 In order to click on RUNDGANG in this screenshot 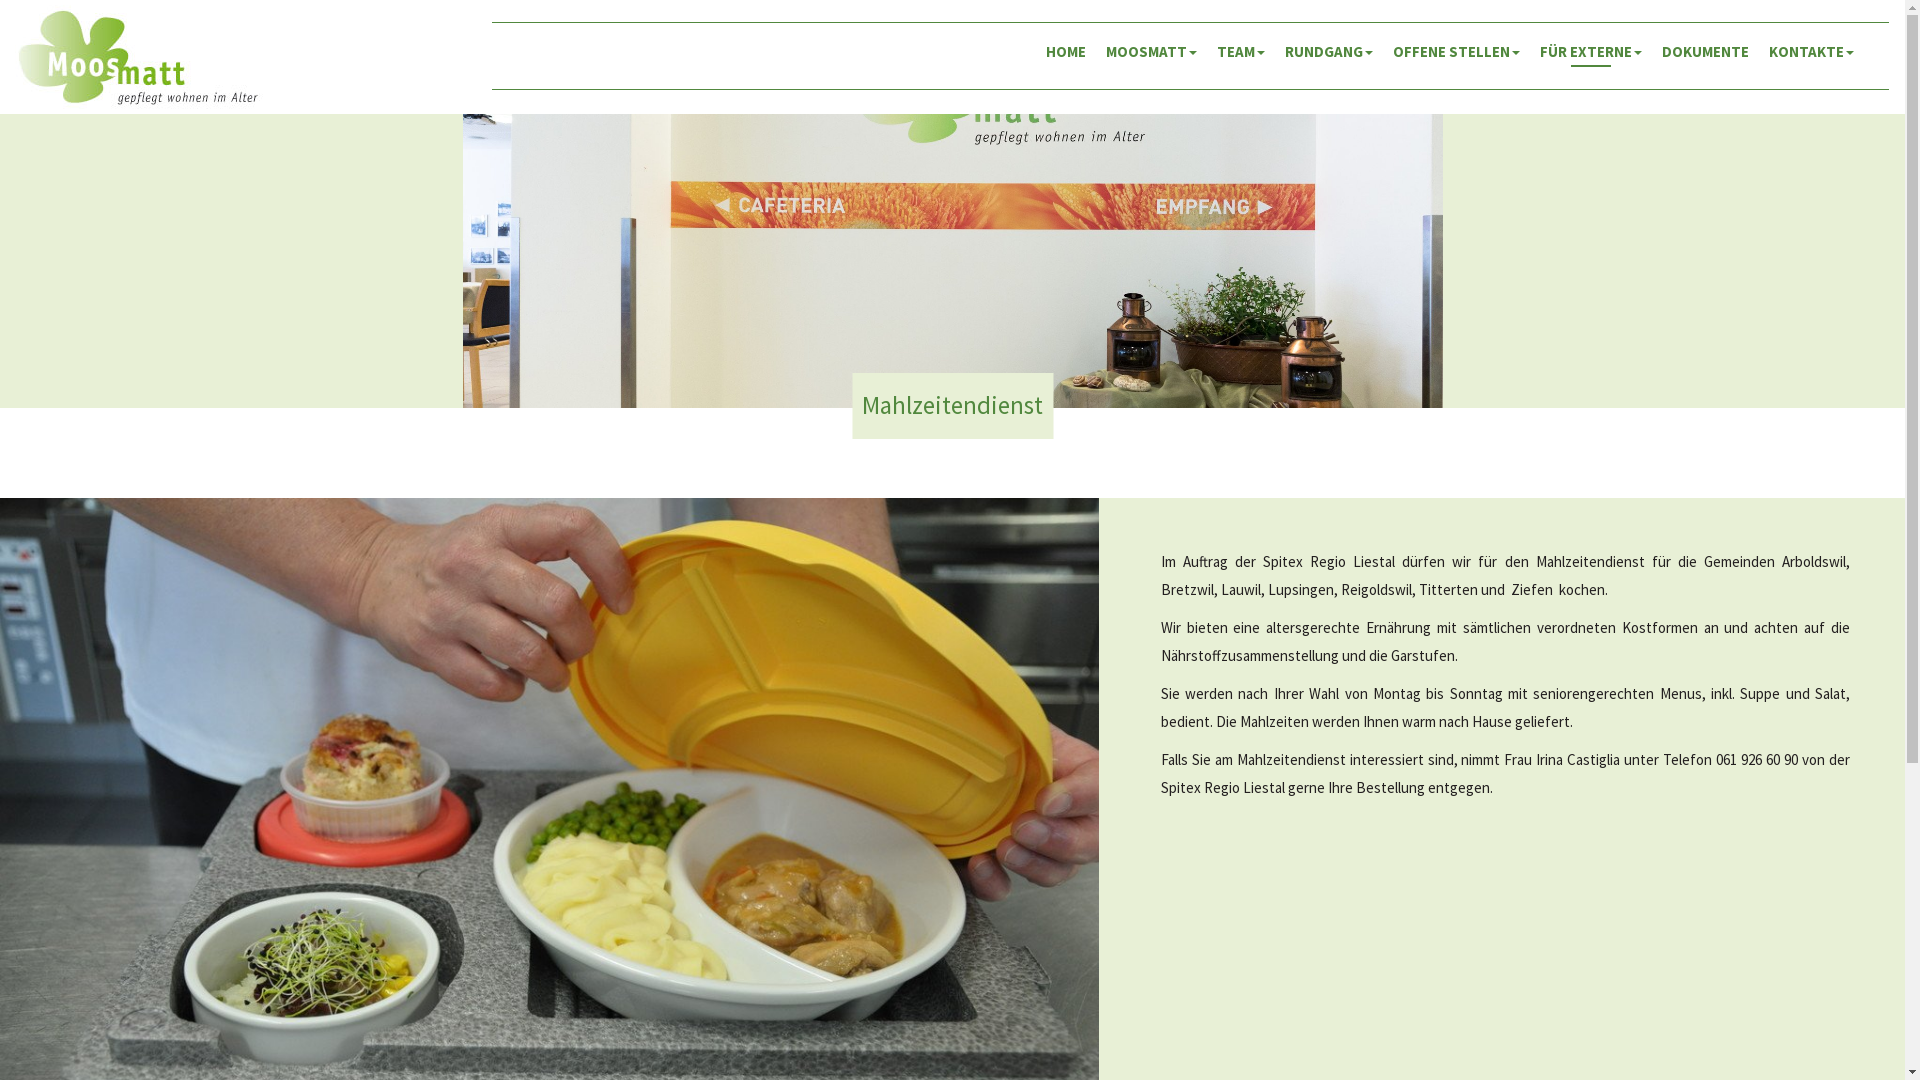, I will do `click(1329, 52)`.